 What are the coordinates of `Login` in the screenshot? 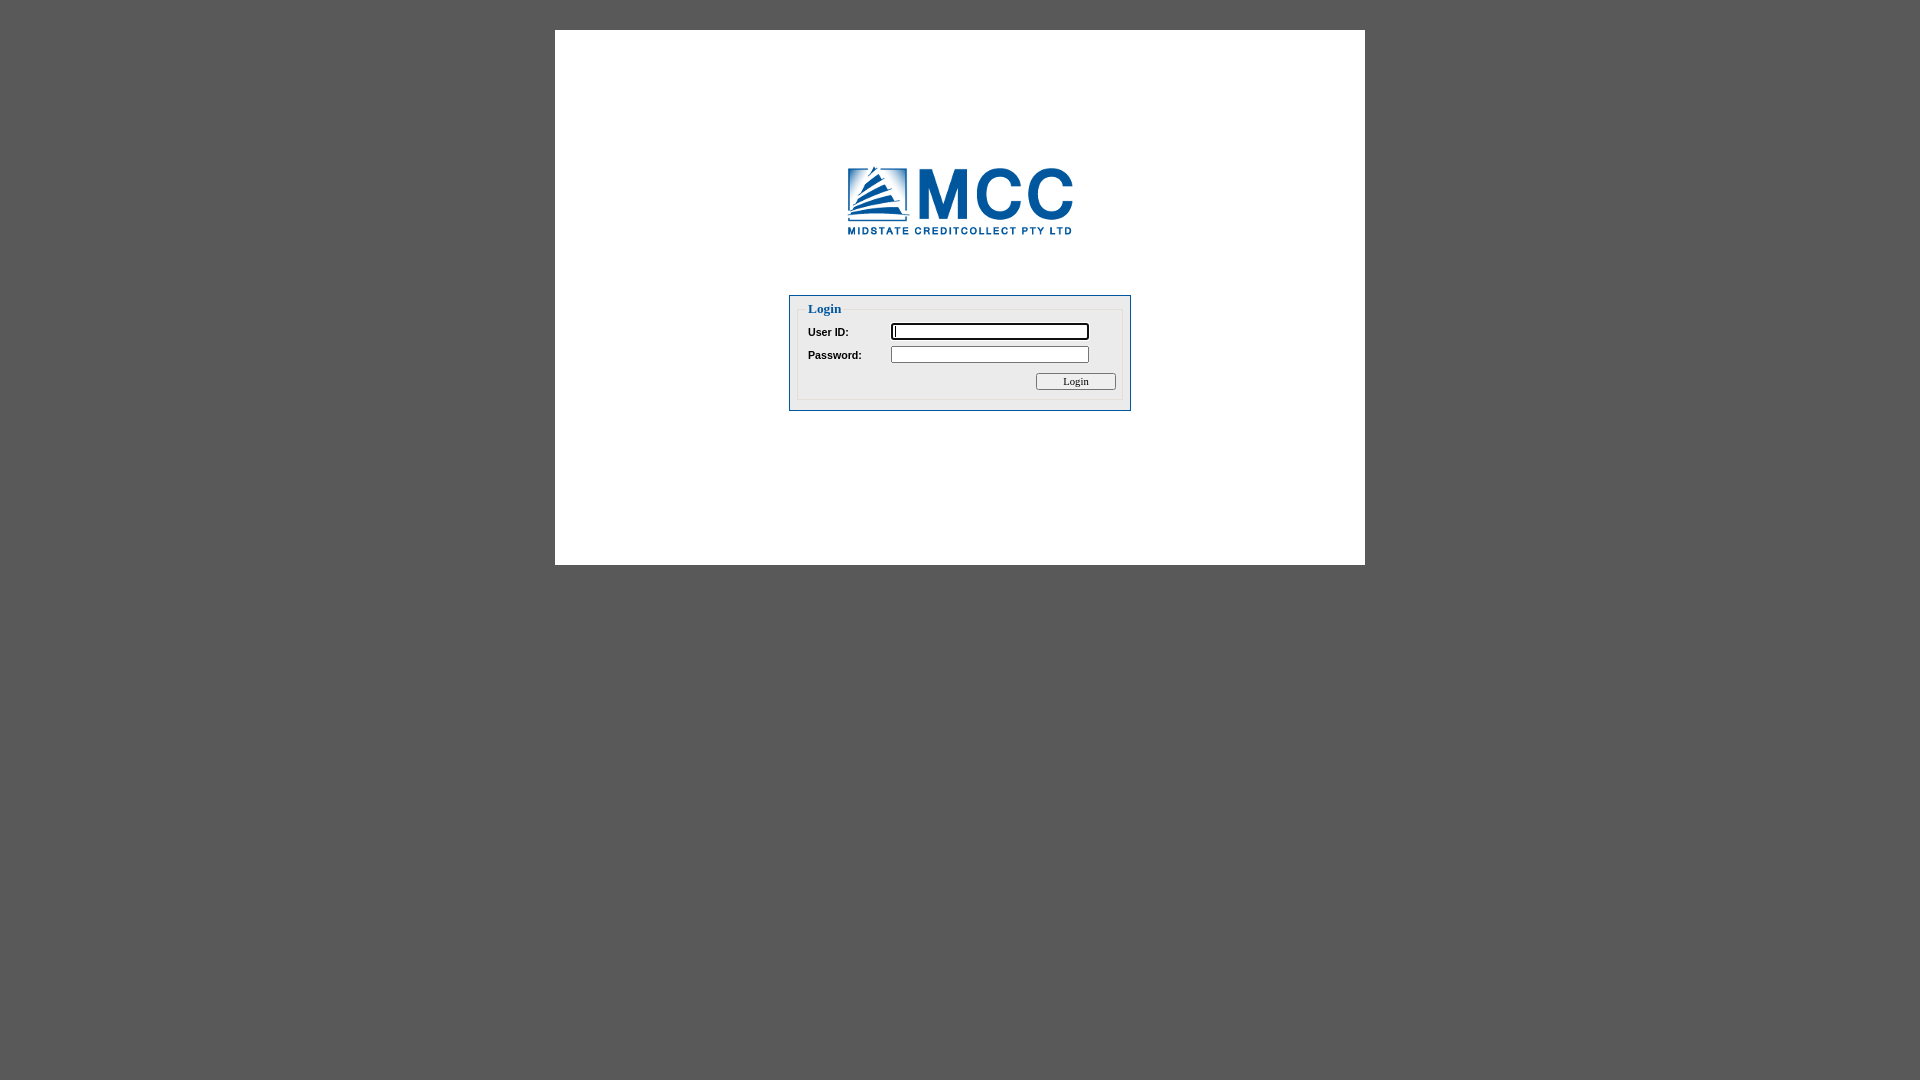 It's located at (1076, 382).